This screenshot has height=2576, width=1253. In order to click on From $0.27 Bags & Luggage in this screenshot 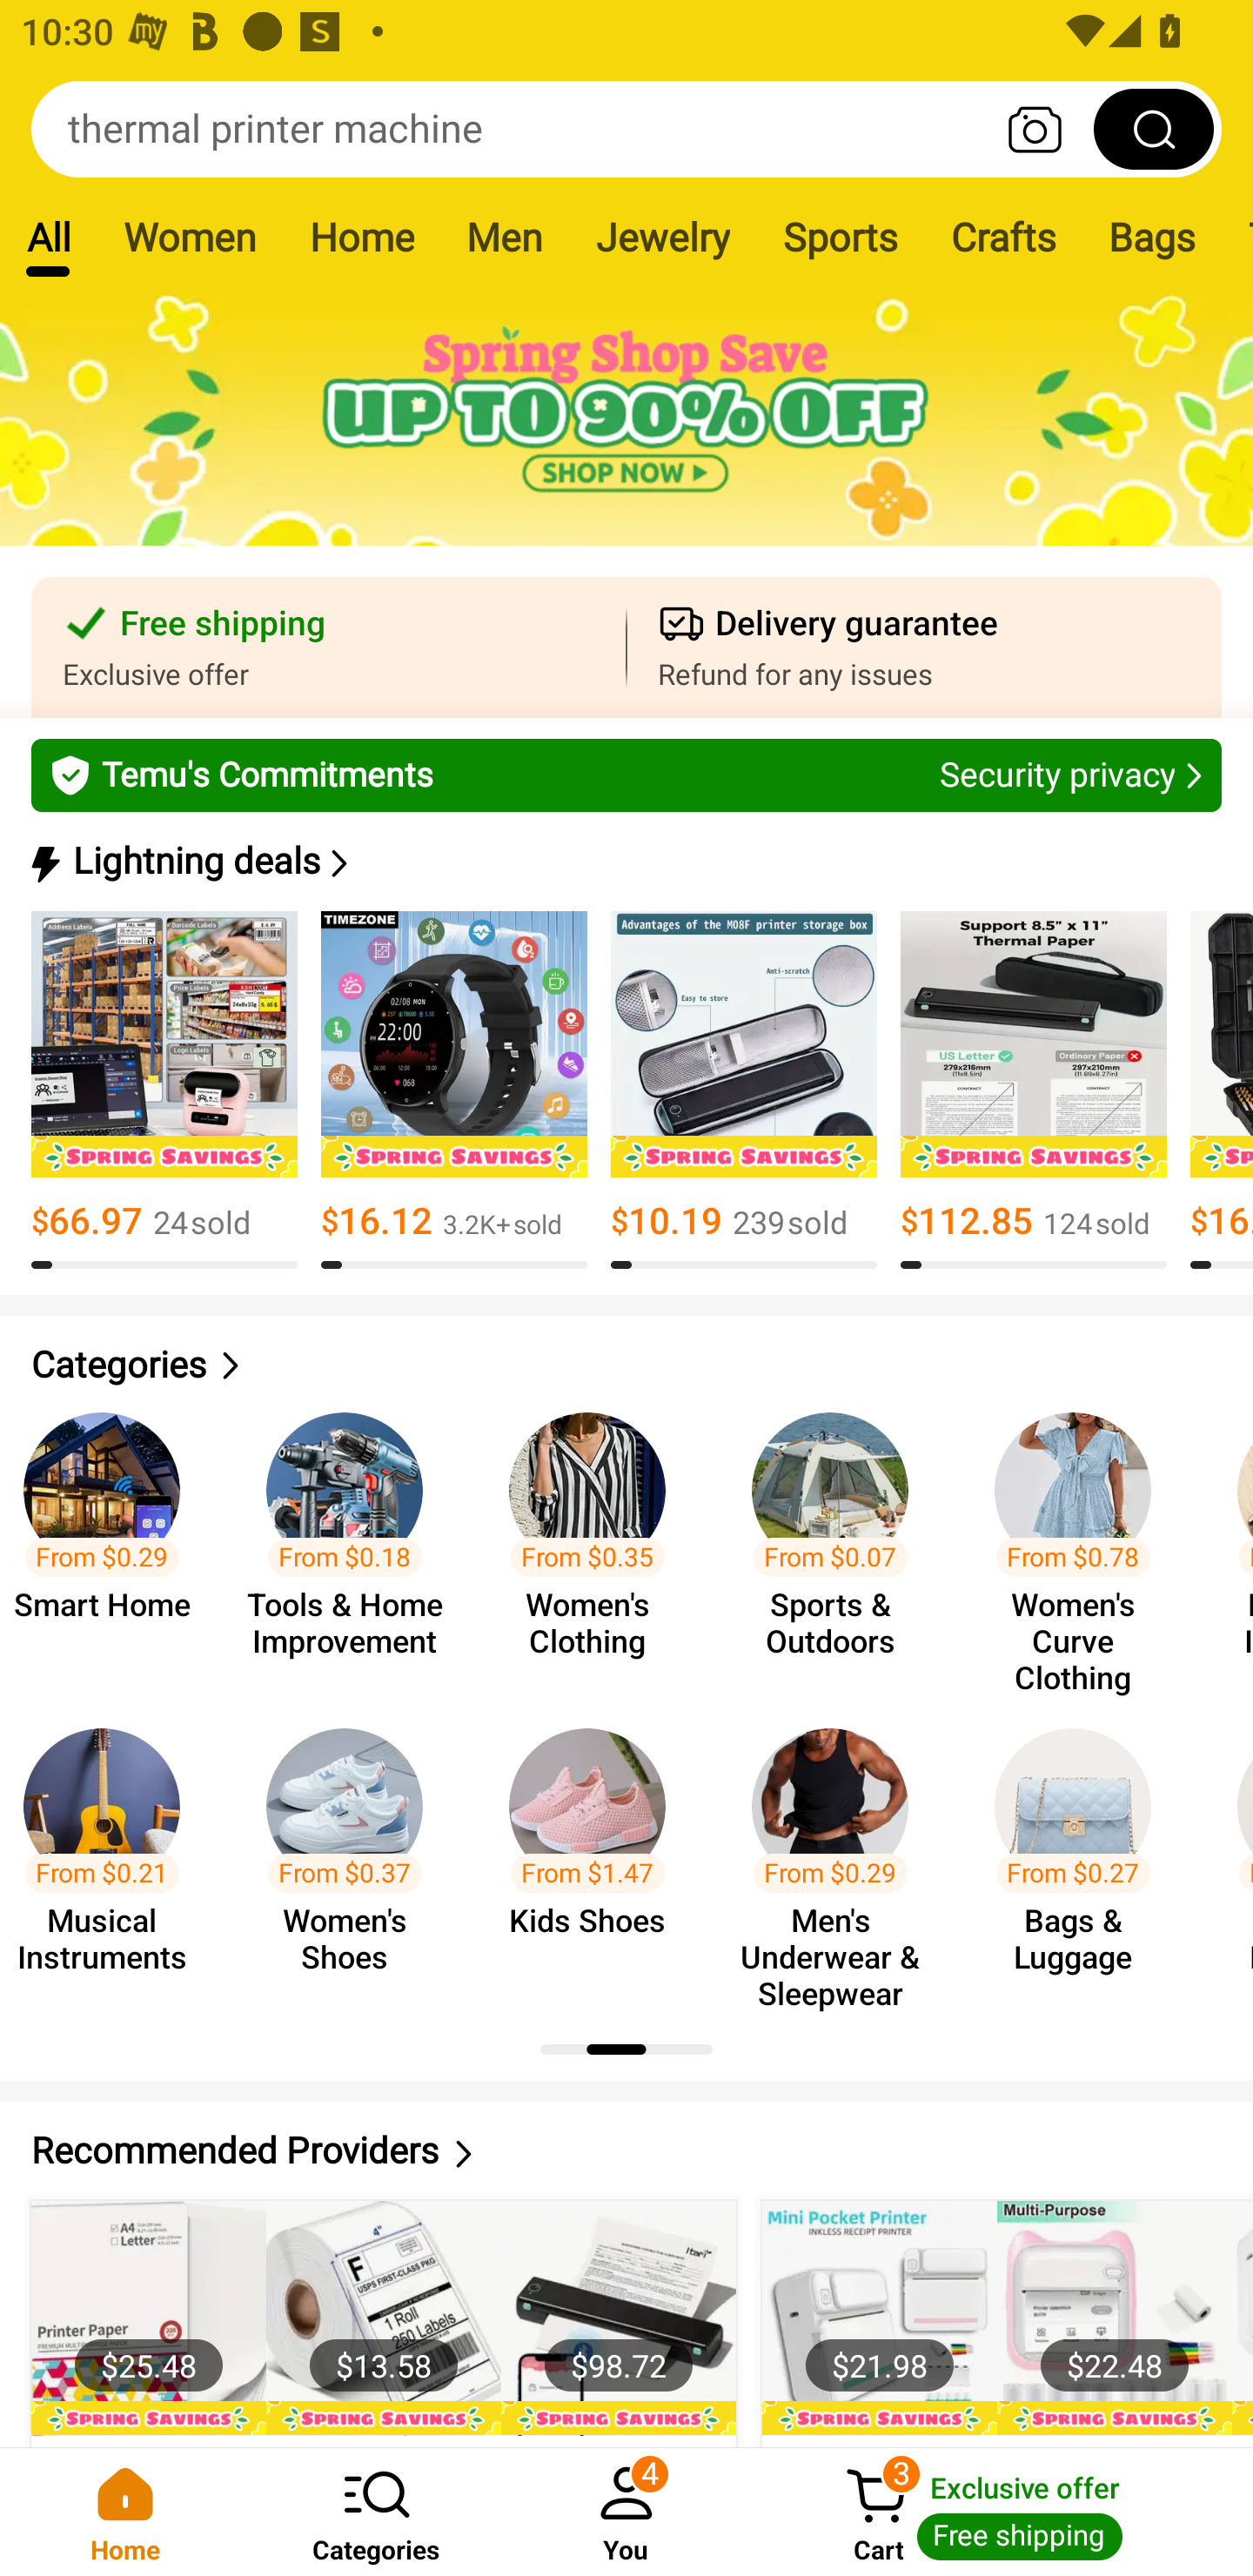, I will do `click(1082, 1854)`.